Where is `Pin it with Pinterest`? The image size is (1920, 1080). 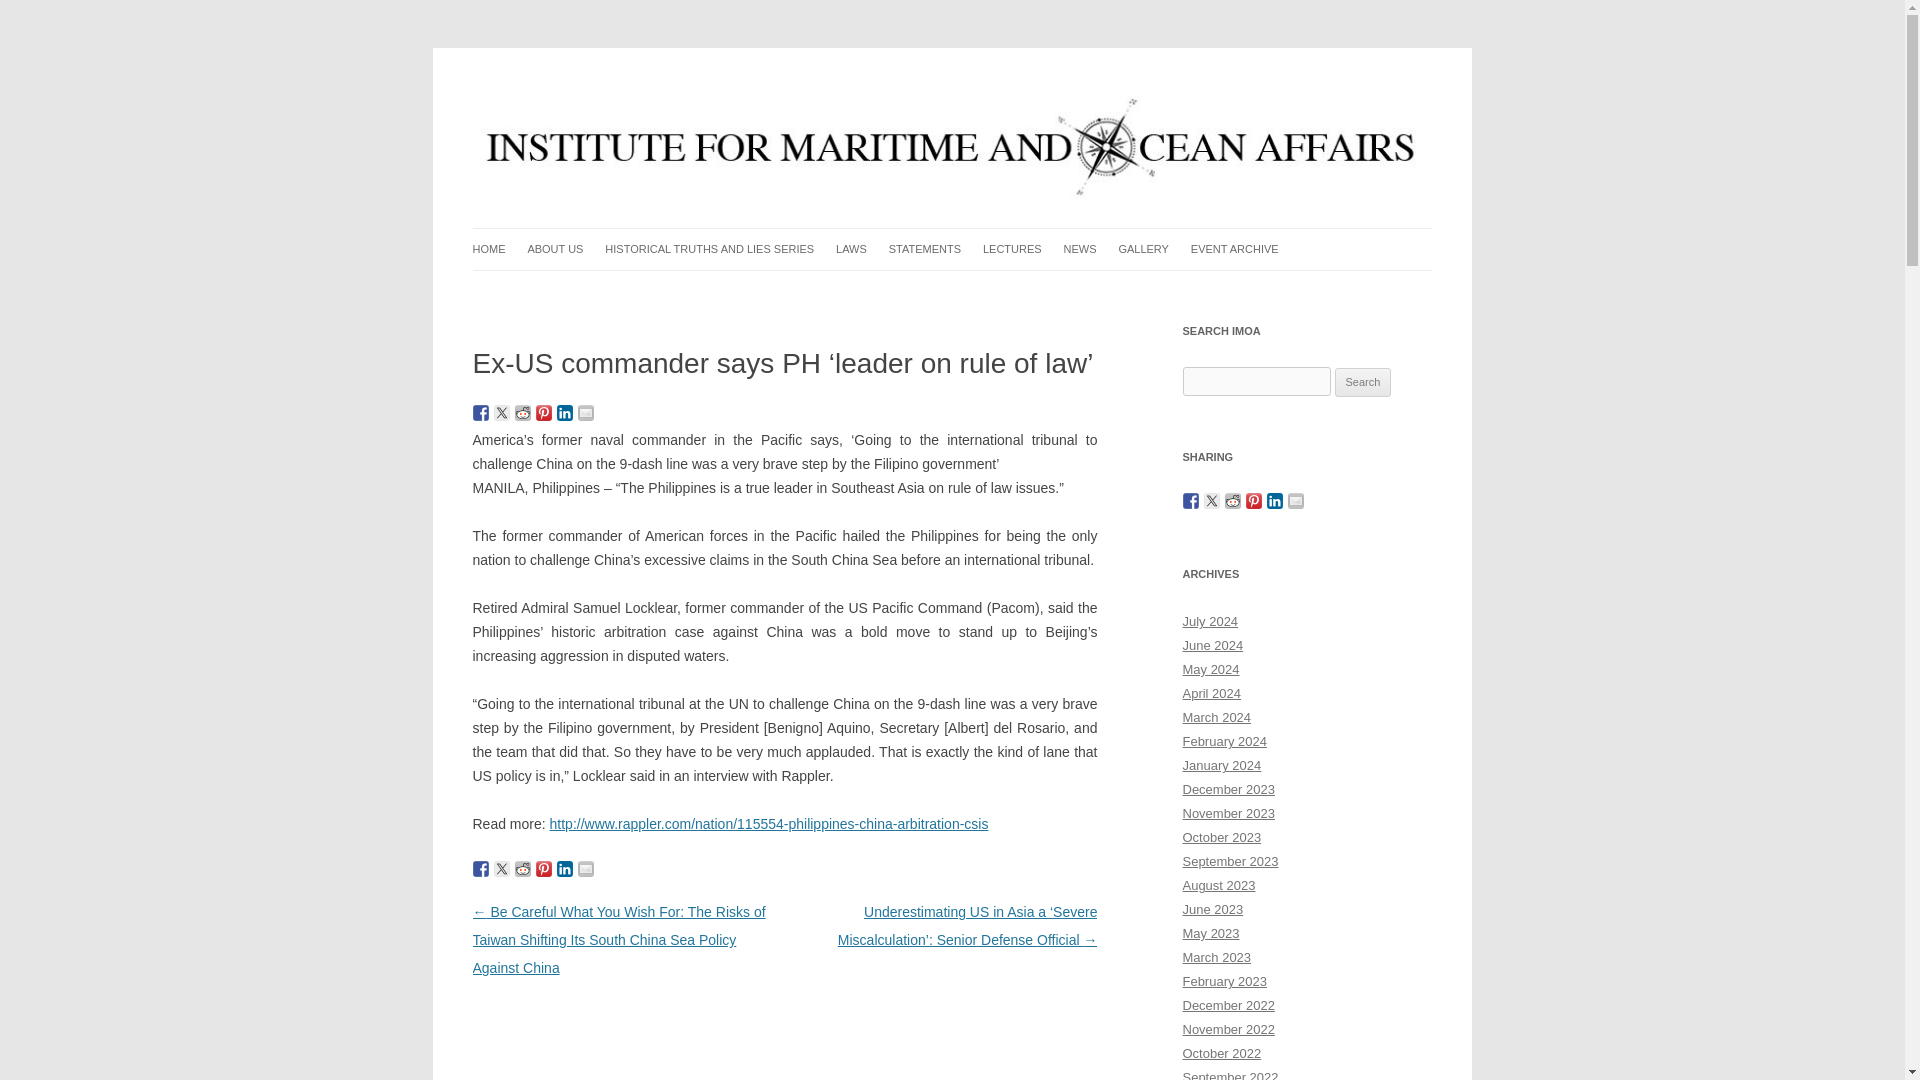 Pin it with Pinterest is located at coordinates (544, 413).